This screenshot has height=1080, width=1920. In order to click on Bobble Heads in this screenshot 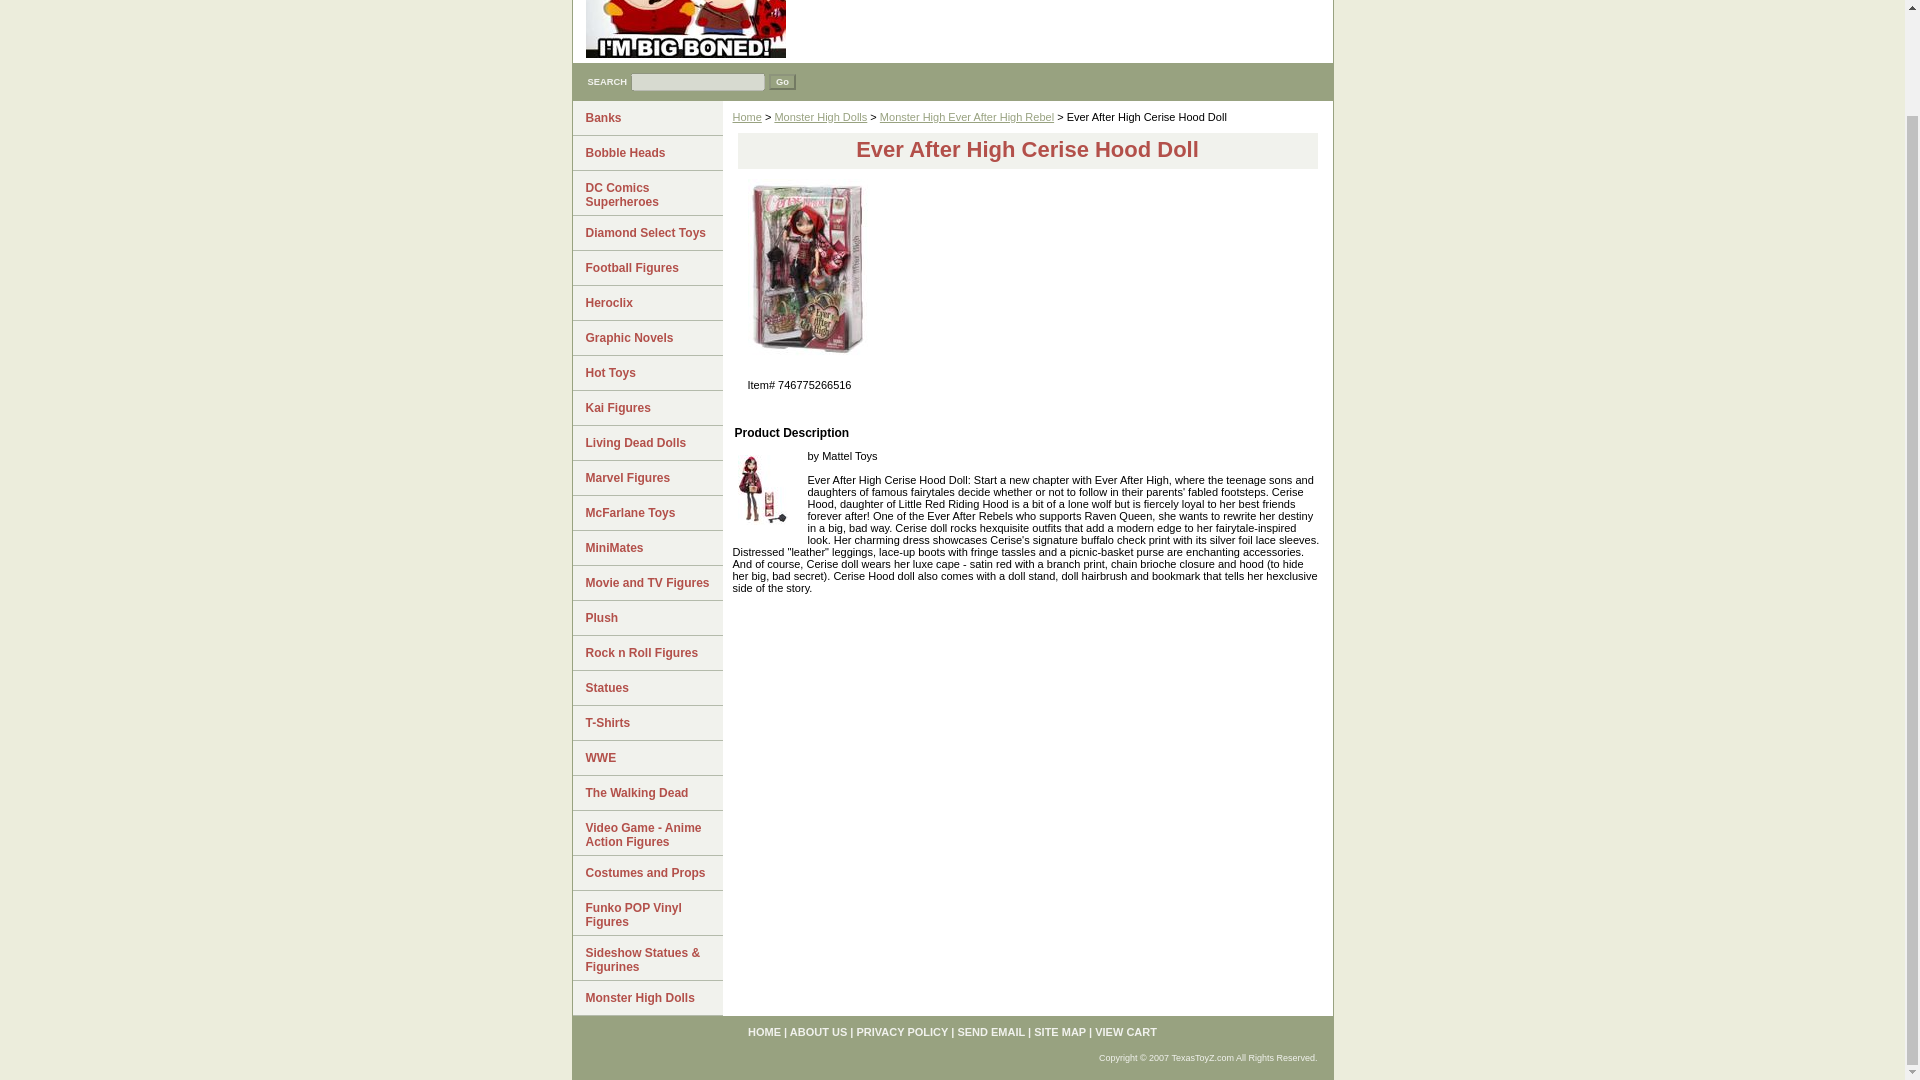, I will do `click(646, 153)`.